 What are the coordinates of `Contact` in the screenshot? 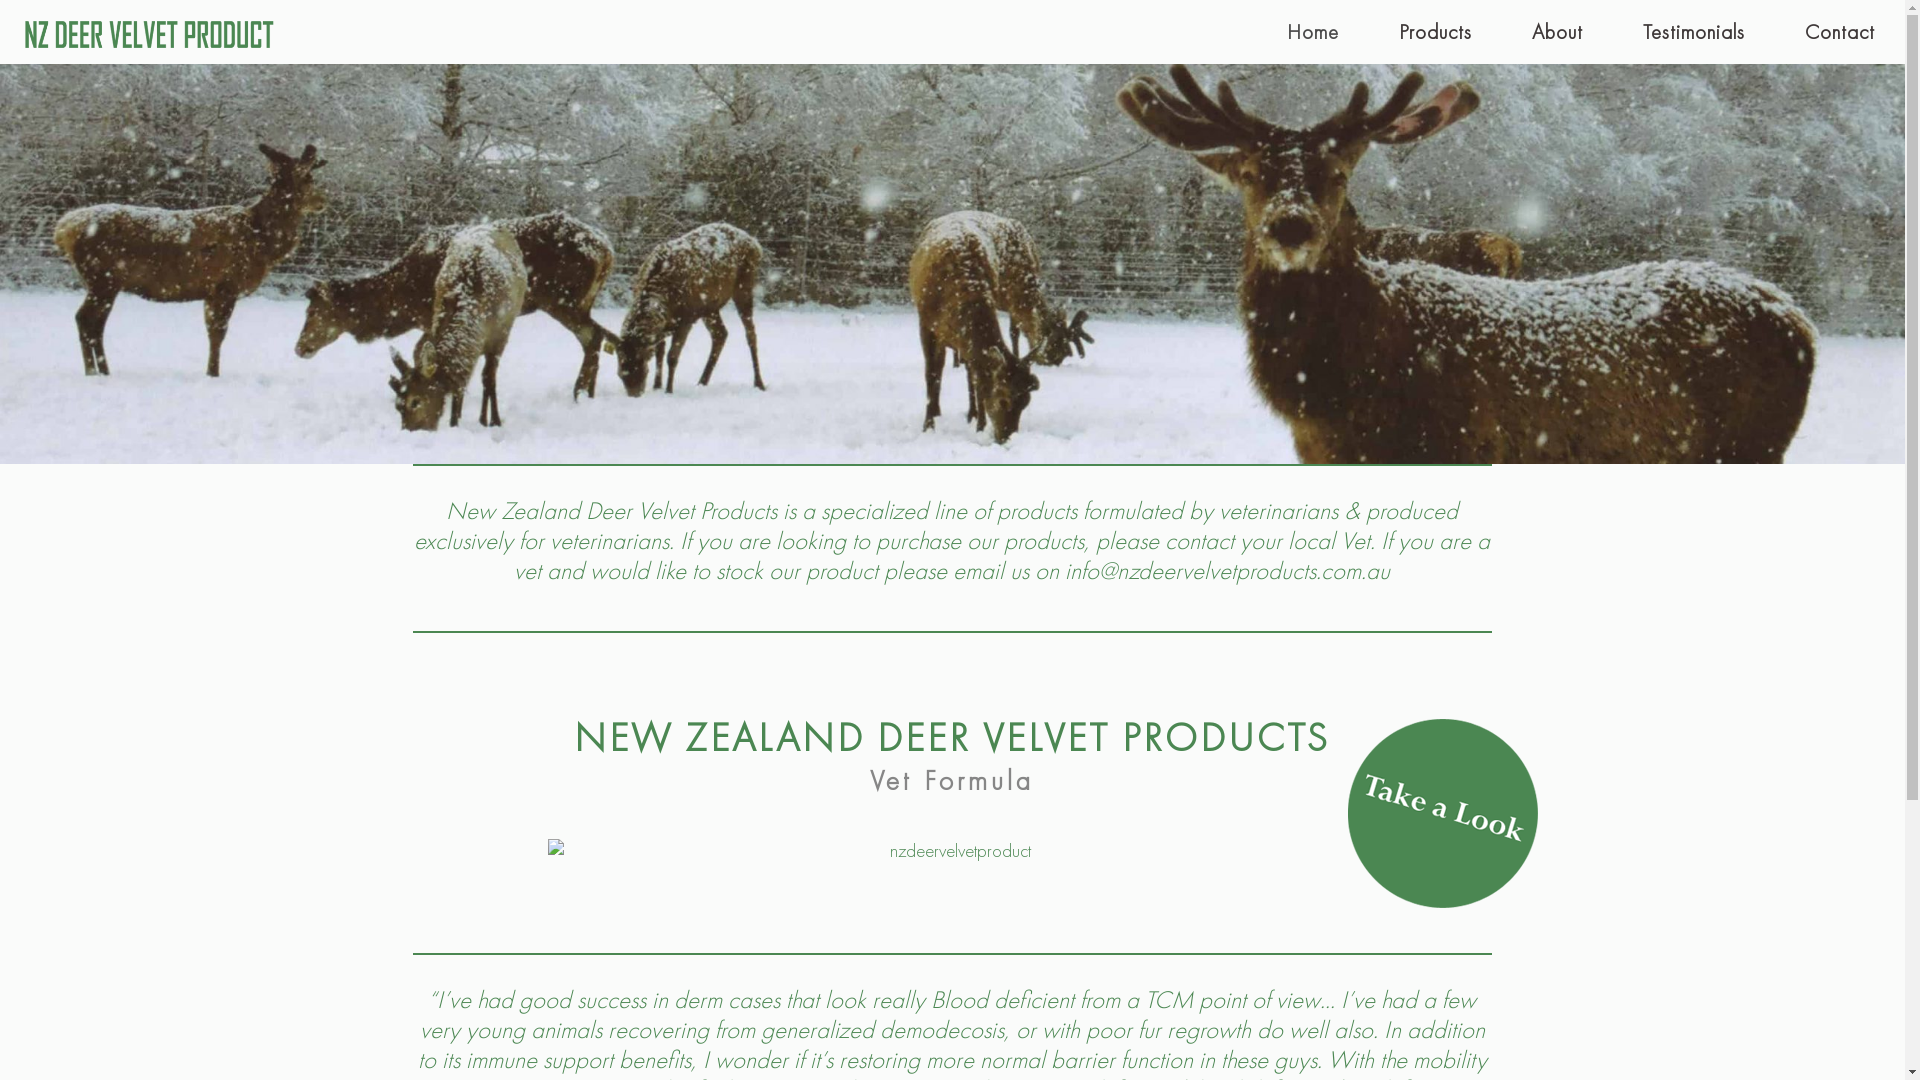 It's located at (1840, 32).